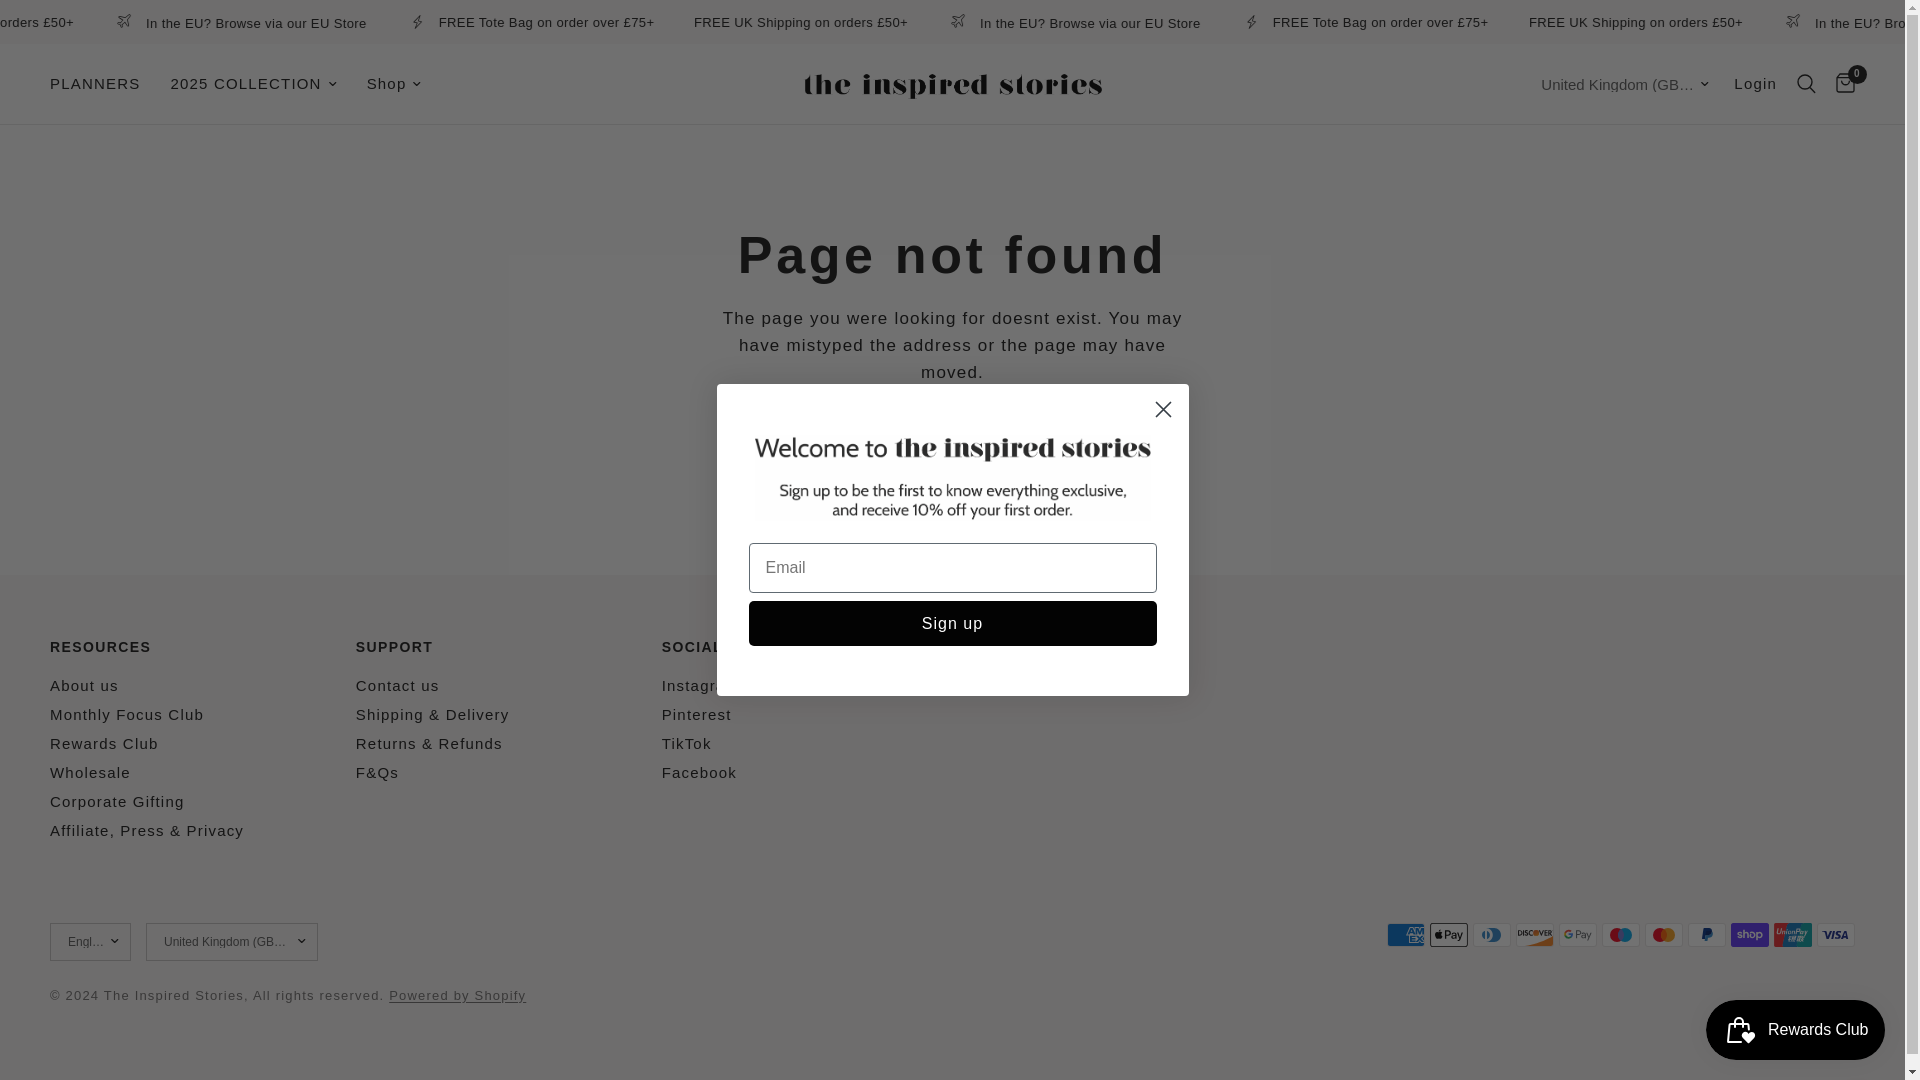  Describe the element at coordinates (126, 714) in the screenshot. I see `Monthly Focus Club` at that location.